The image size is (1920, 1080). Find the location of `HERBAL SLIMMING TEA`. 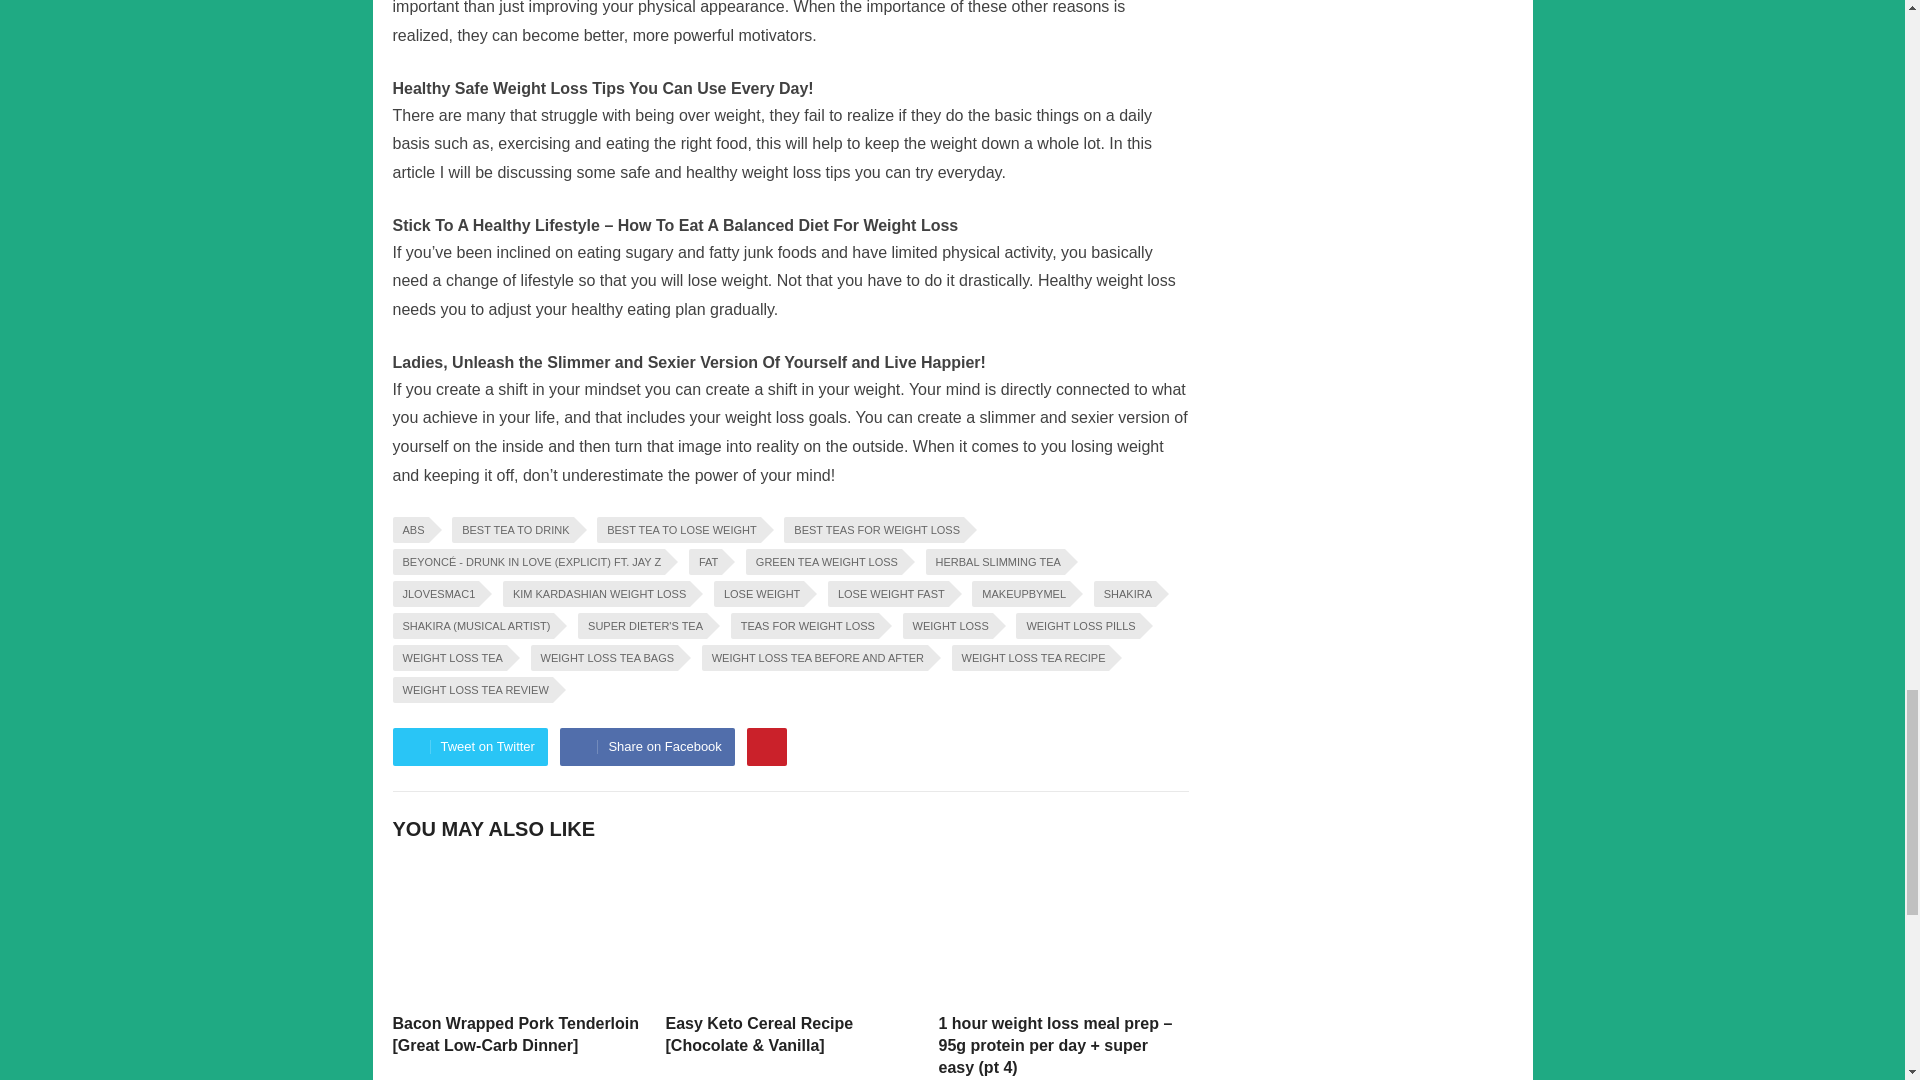

HERBAL SLIMMING TEA is located at coordinates (995, 561).